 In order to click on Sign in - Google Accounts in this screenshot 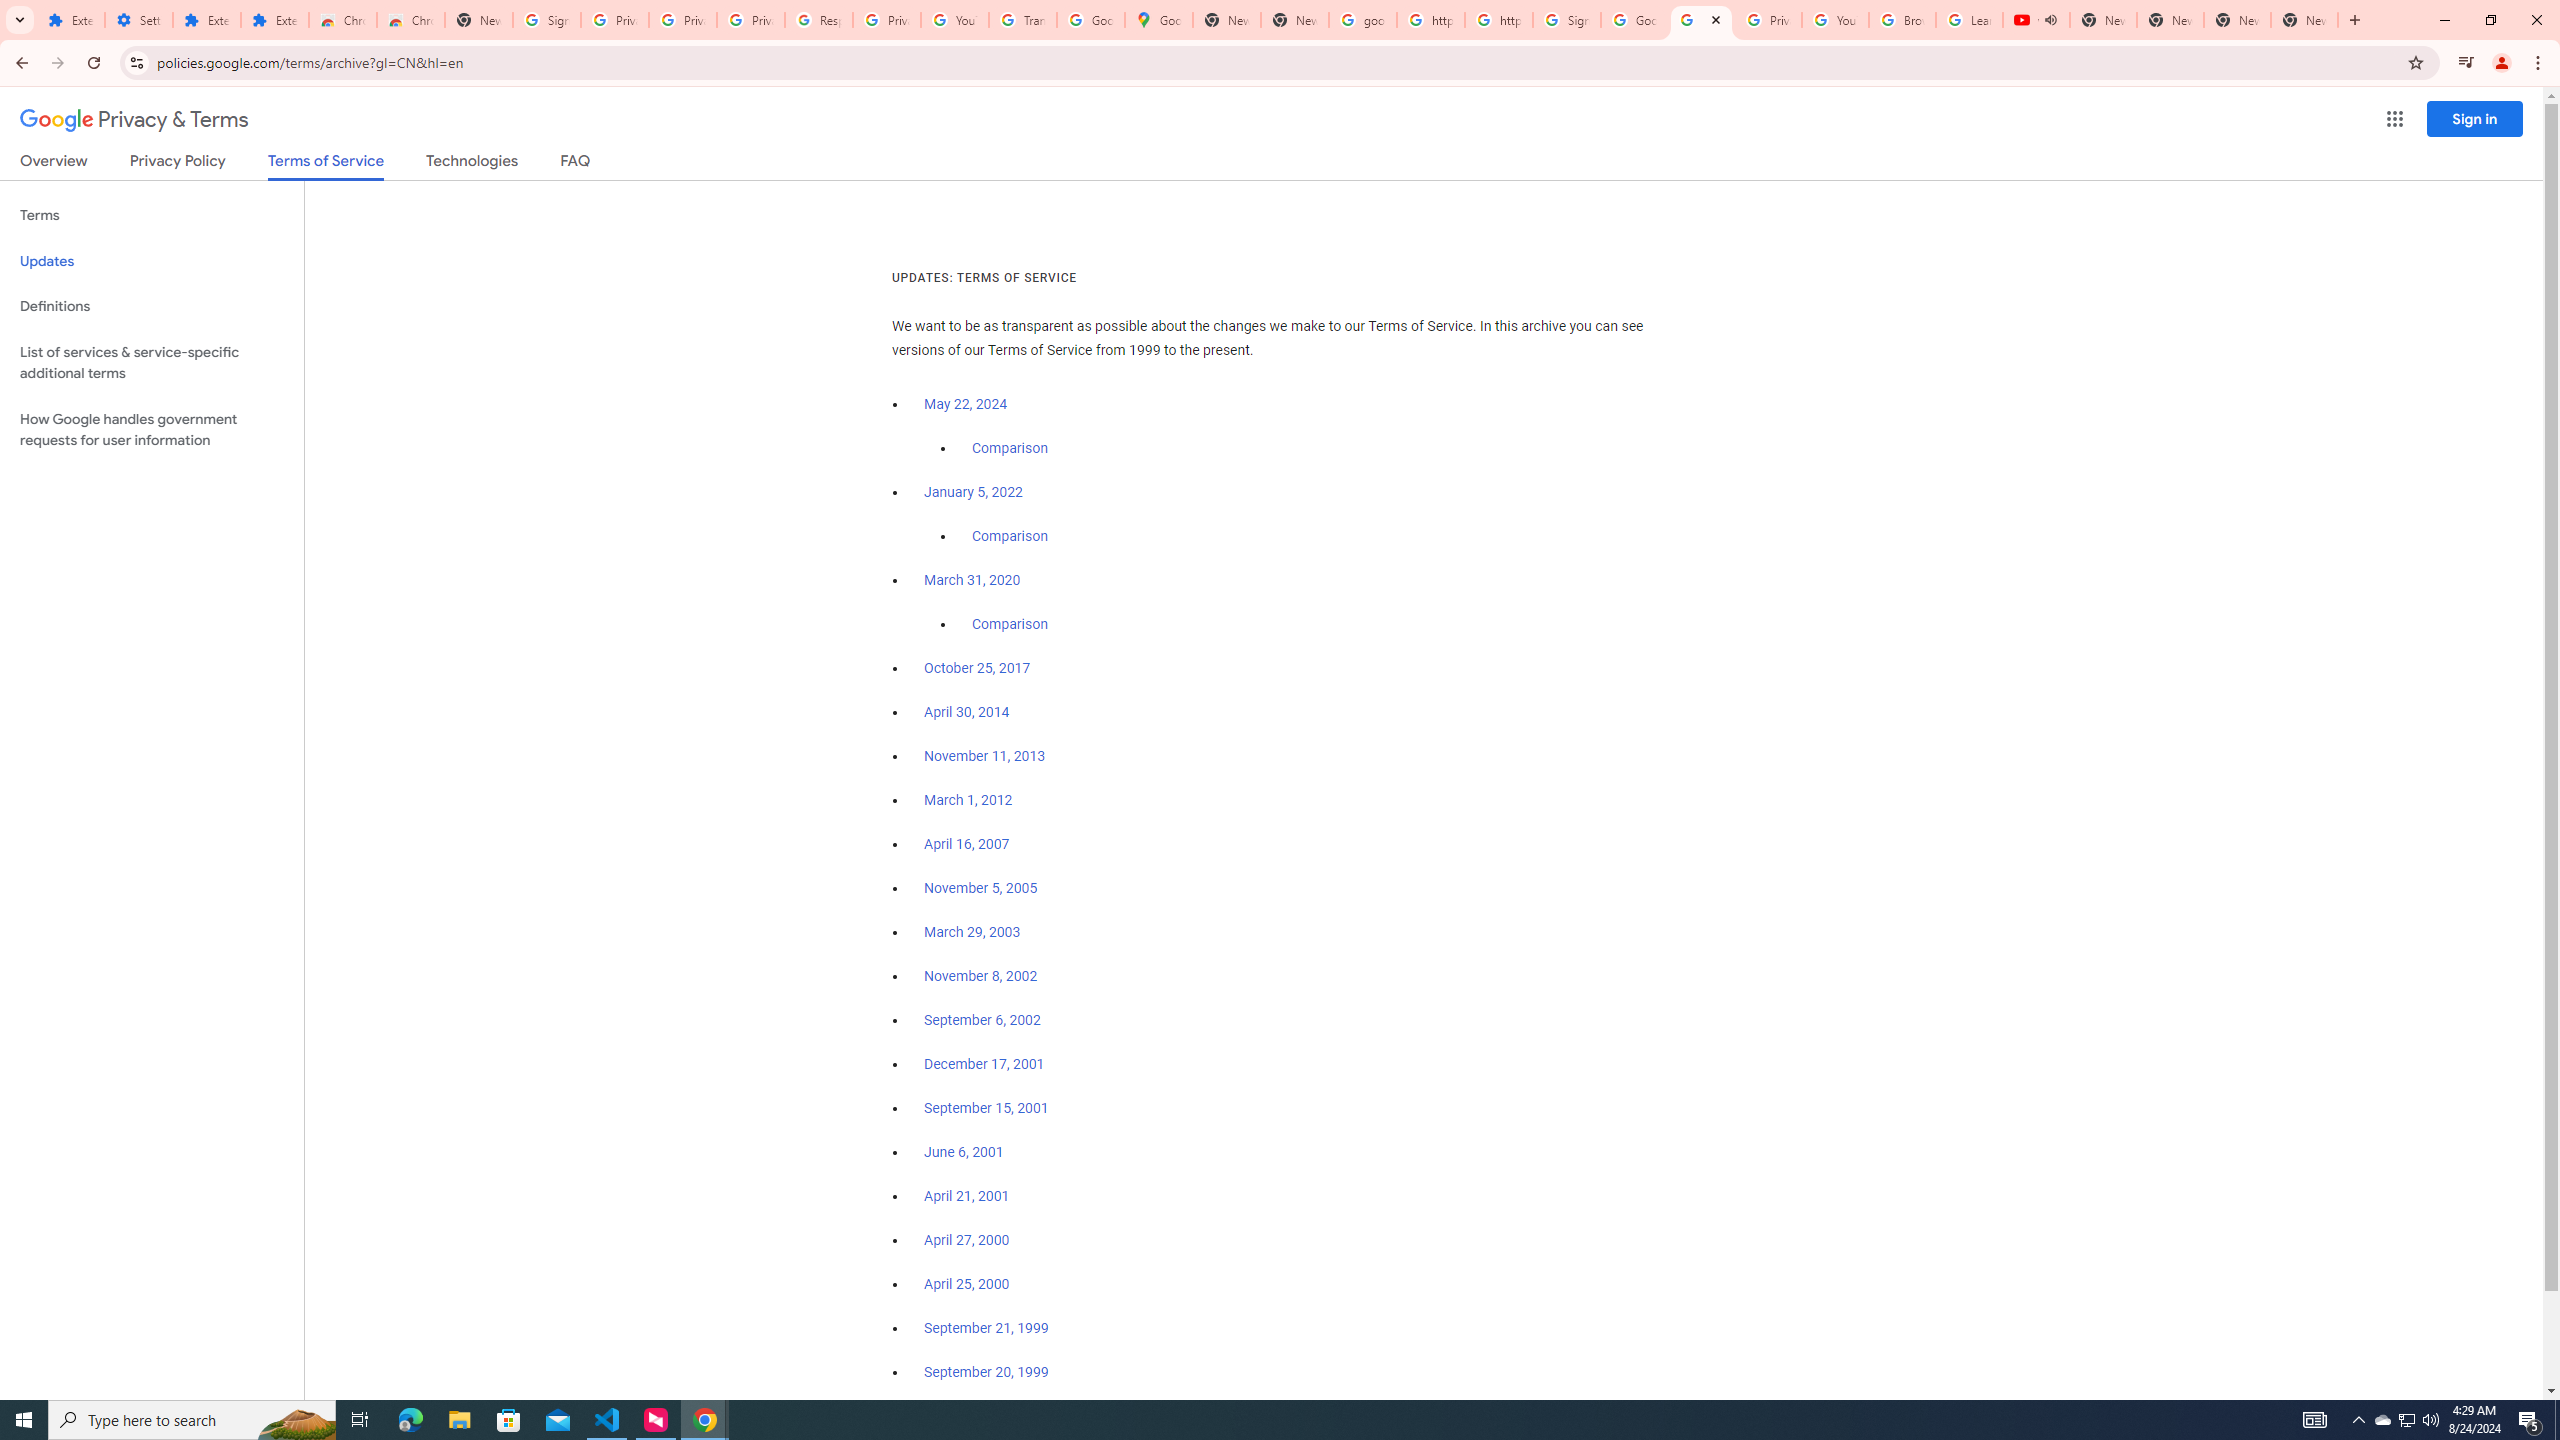, I will do `click(1566, 20)`.